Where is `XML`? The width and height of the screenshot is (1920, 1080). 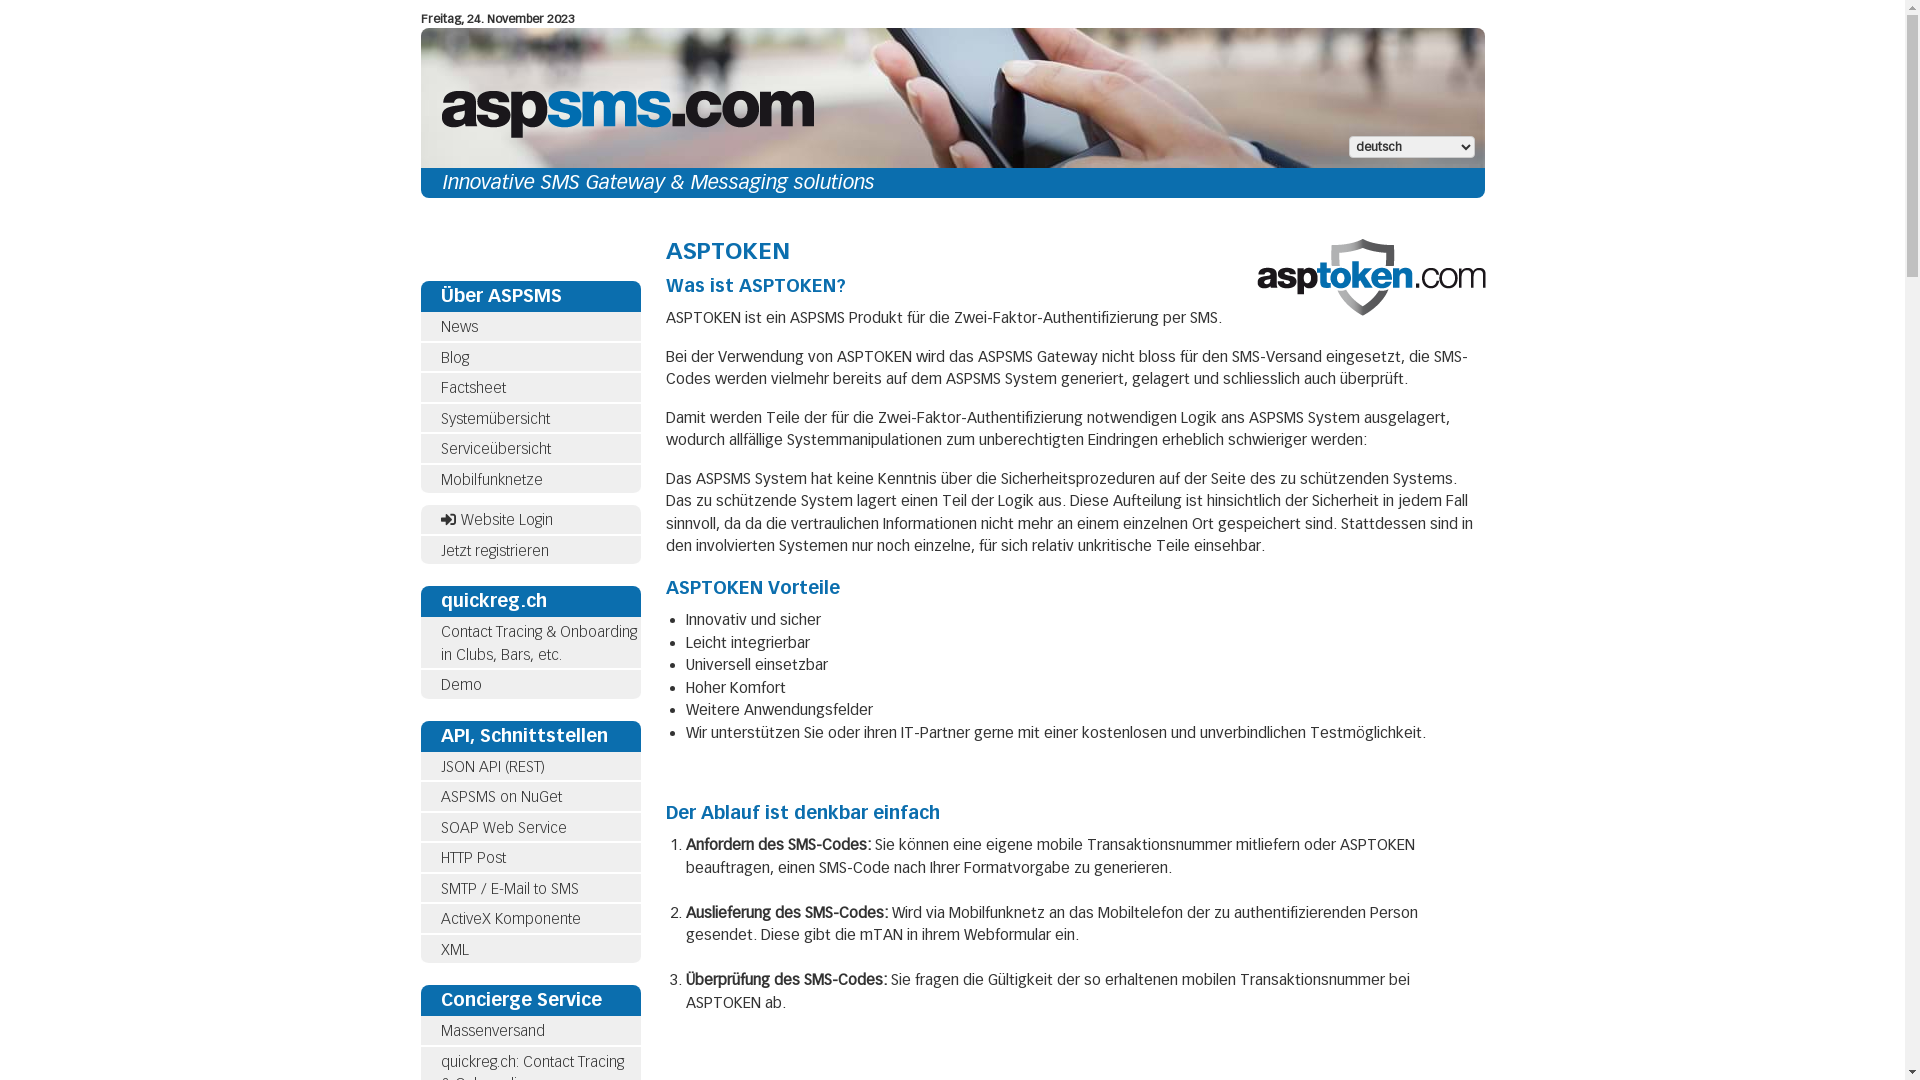
XML is located at coordinates (530, 950).